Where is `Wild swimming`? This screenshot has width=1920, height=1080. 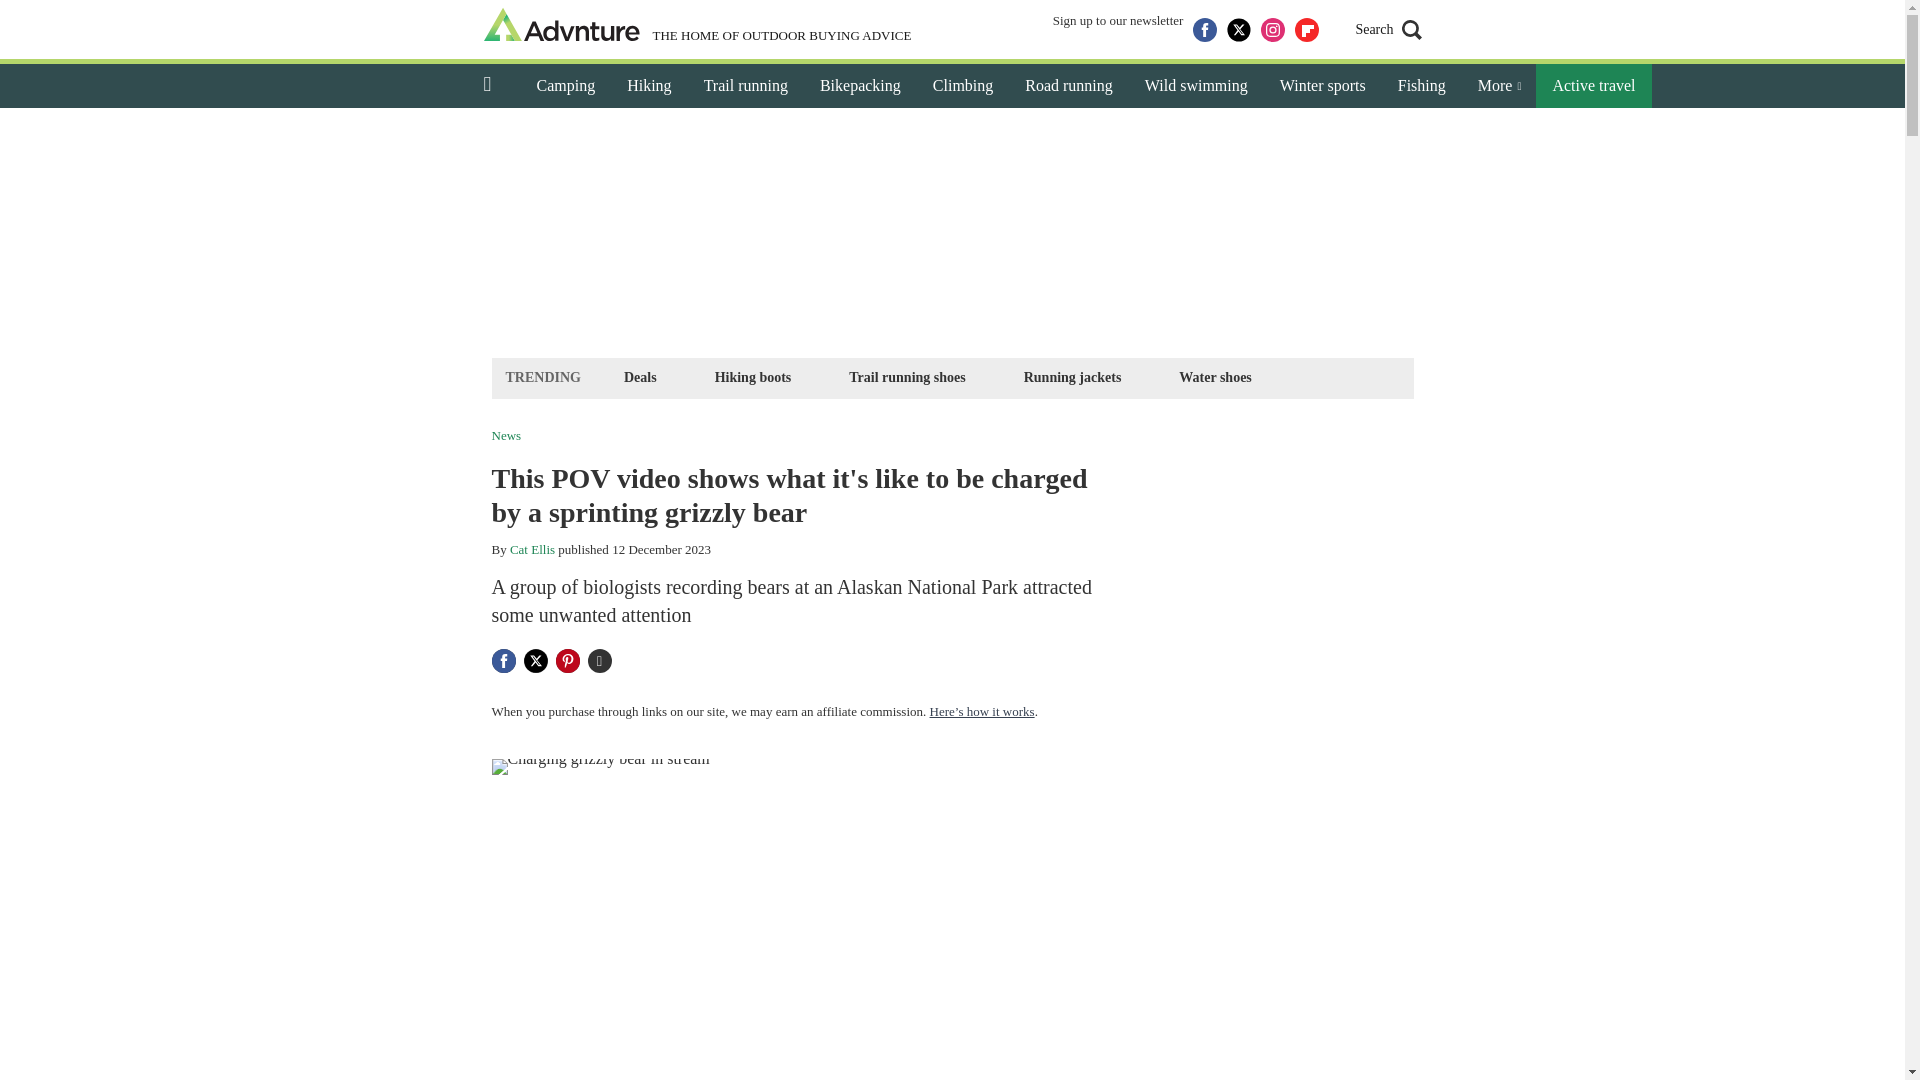 Wild swimming is located at coordinates (1196, 86).